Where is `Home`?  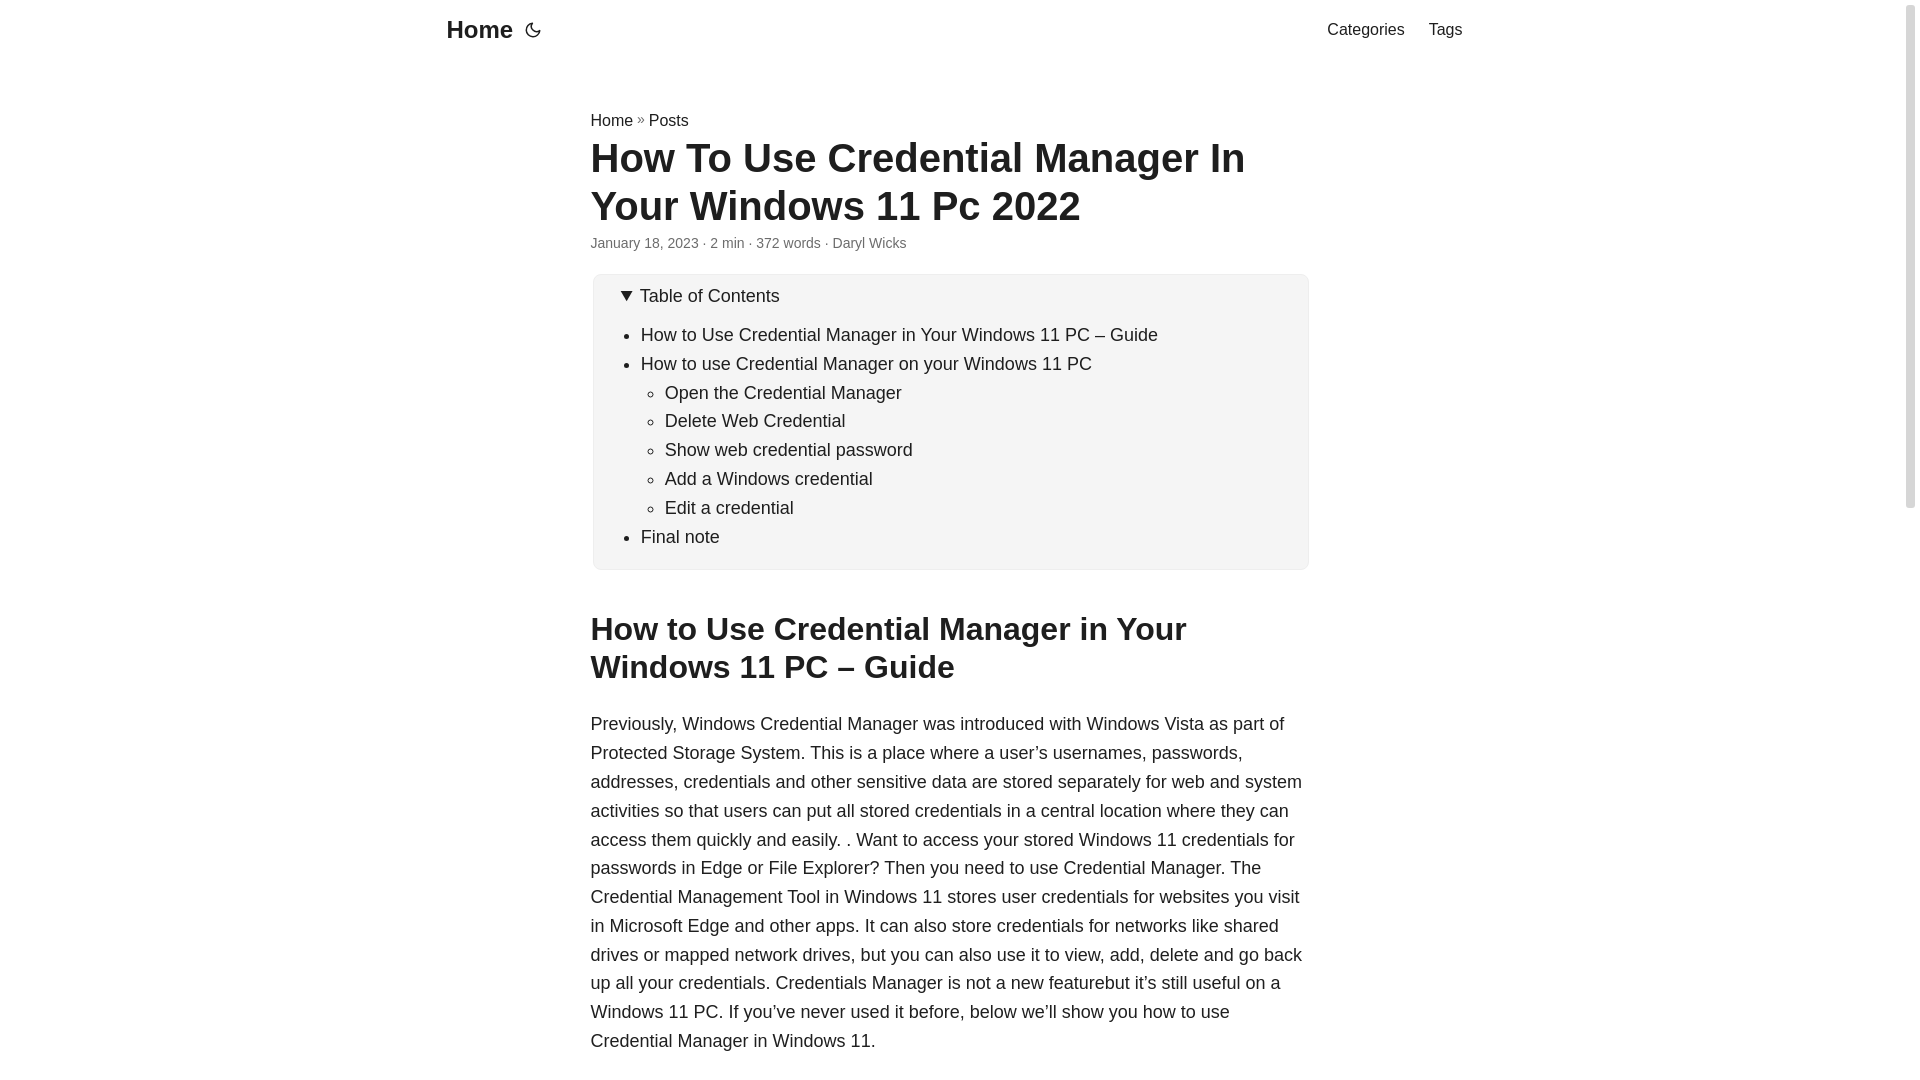 Home is located at coordinates (474, 30).